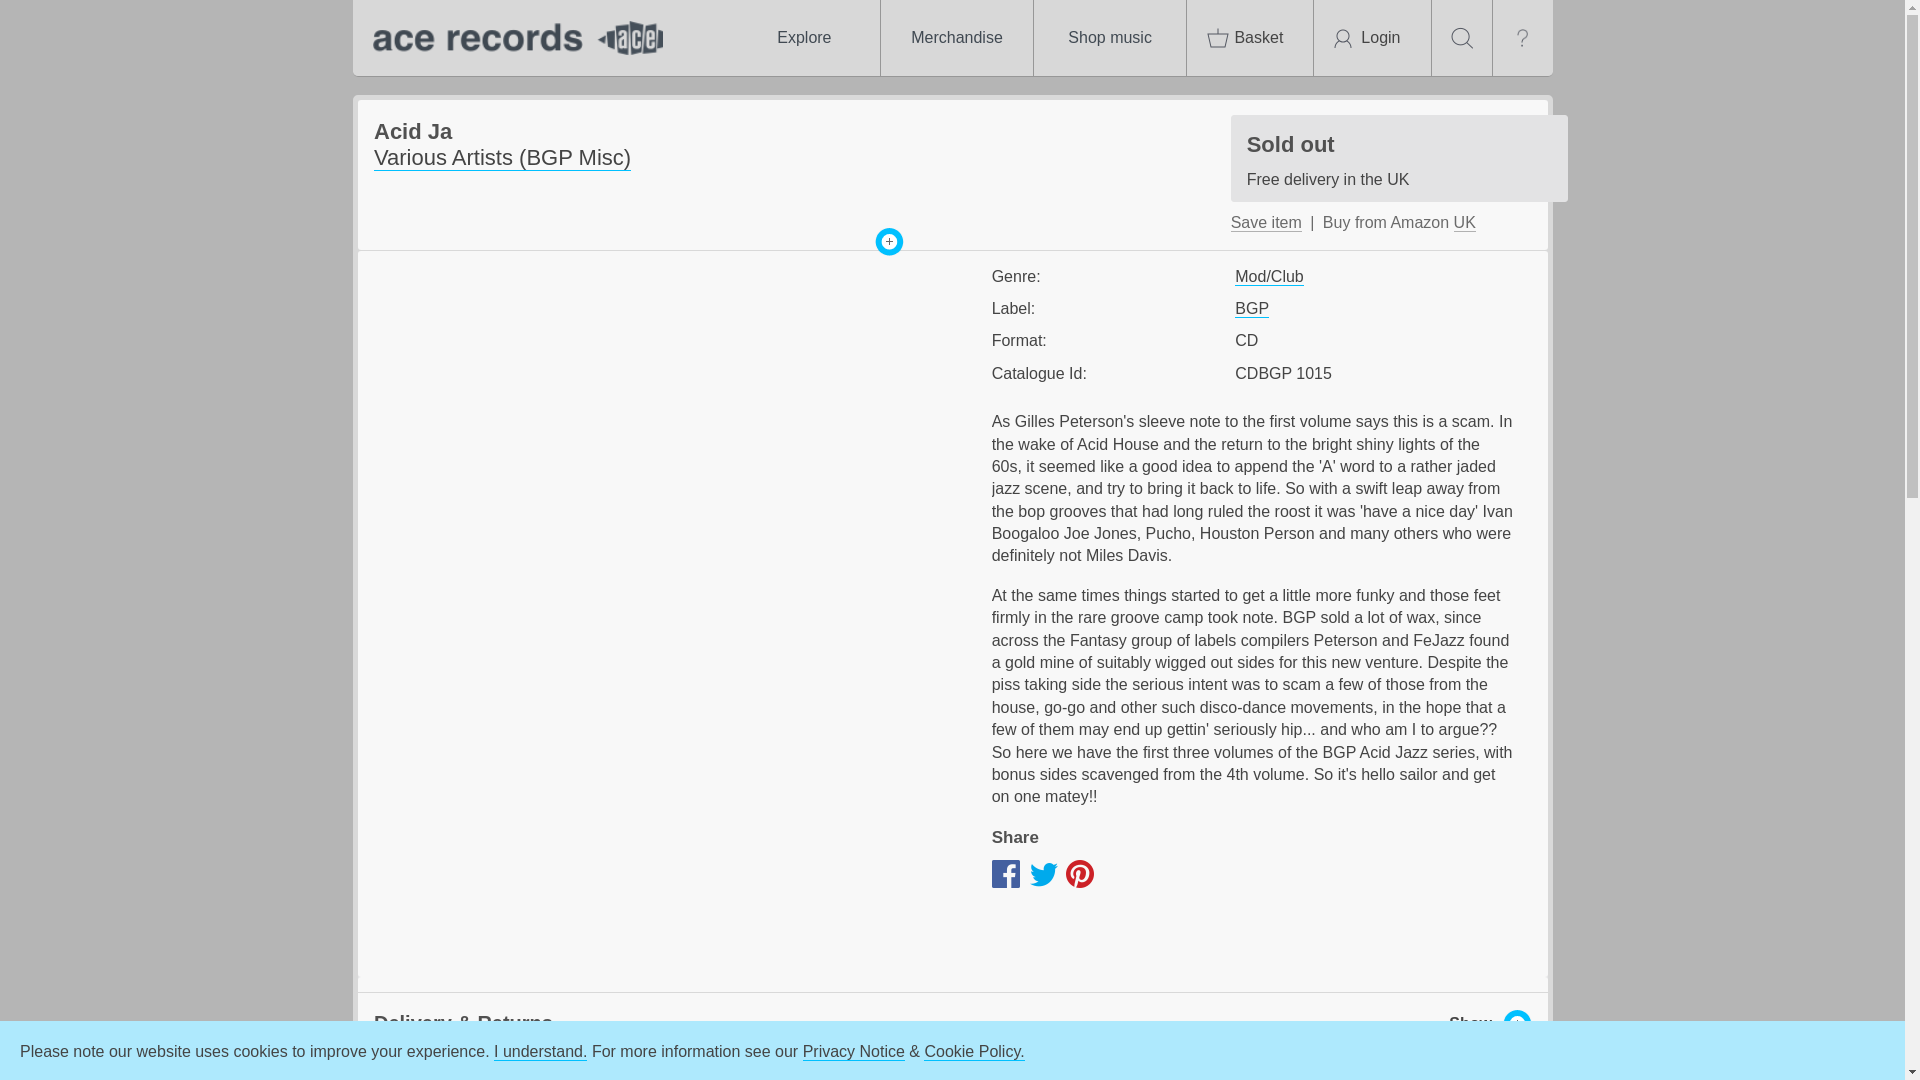 The width and height of the screenshot is (1920, 1080). I want to click on Explore, so click(1464, 222).